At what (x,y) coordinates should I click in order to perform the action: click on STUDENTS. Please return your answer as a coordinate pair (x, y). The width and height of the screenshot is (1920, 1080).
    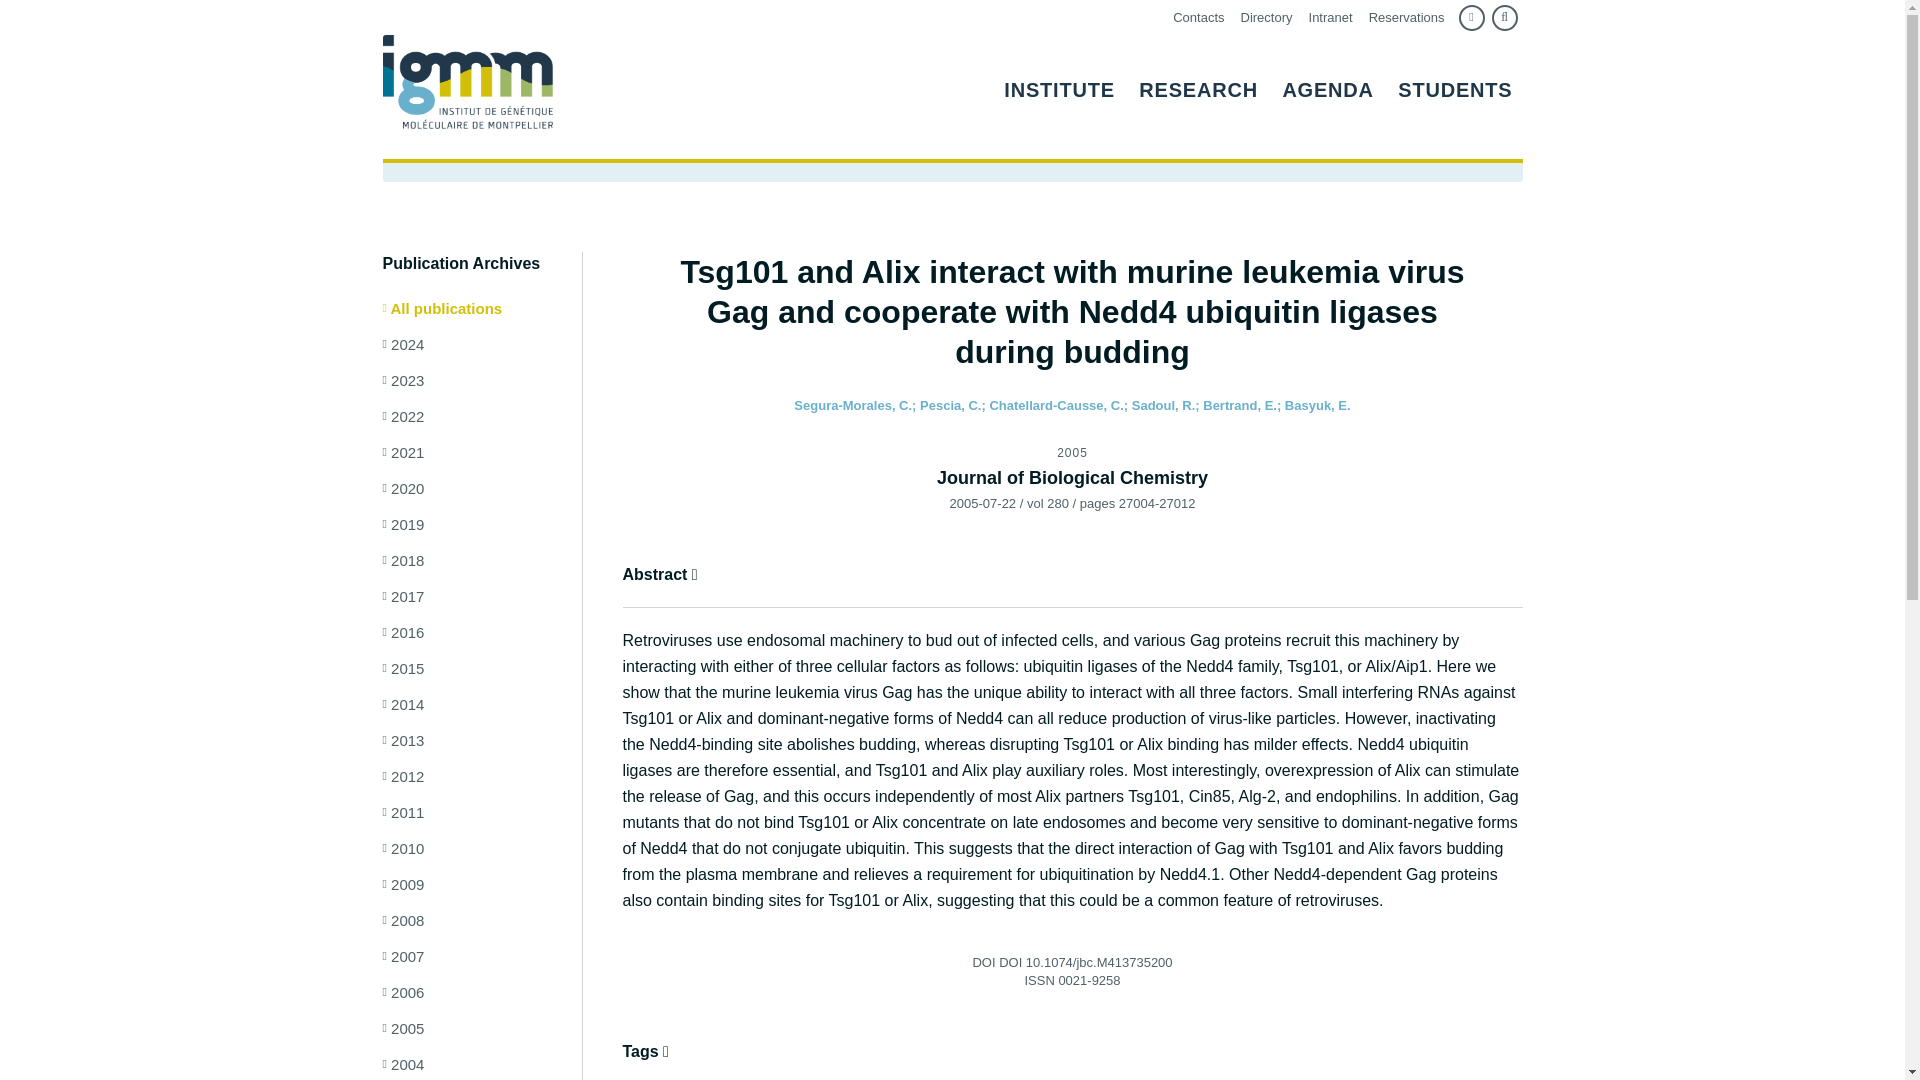
    Looking at the image, I should click on (1455, 80).